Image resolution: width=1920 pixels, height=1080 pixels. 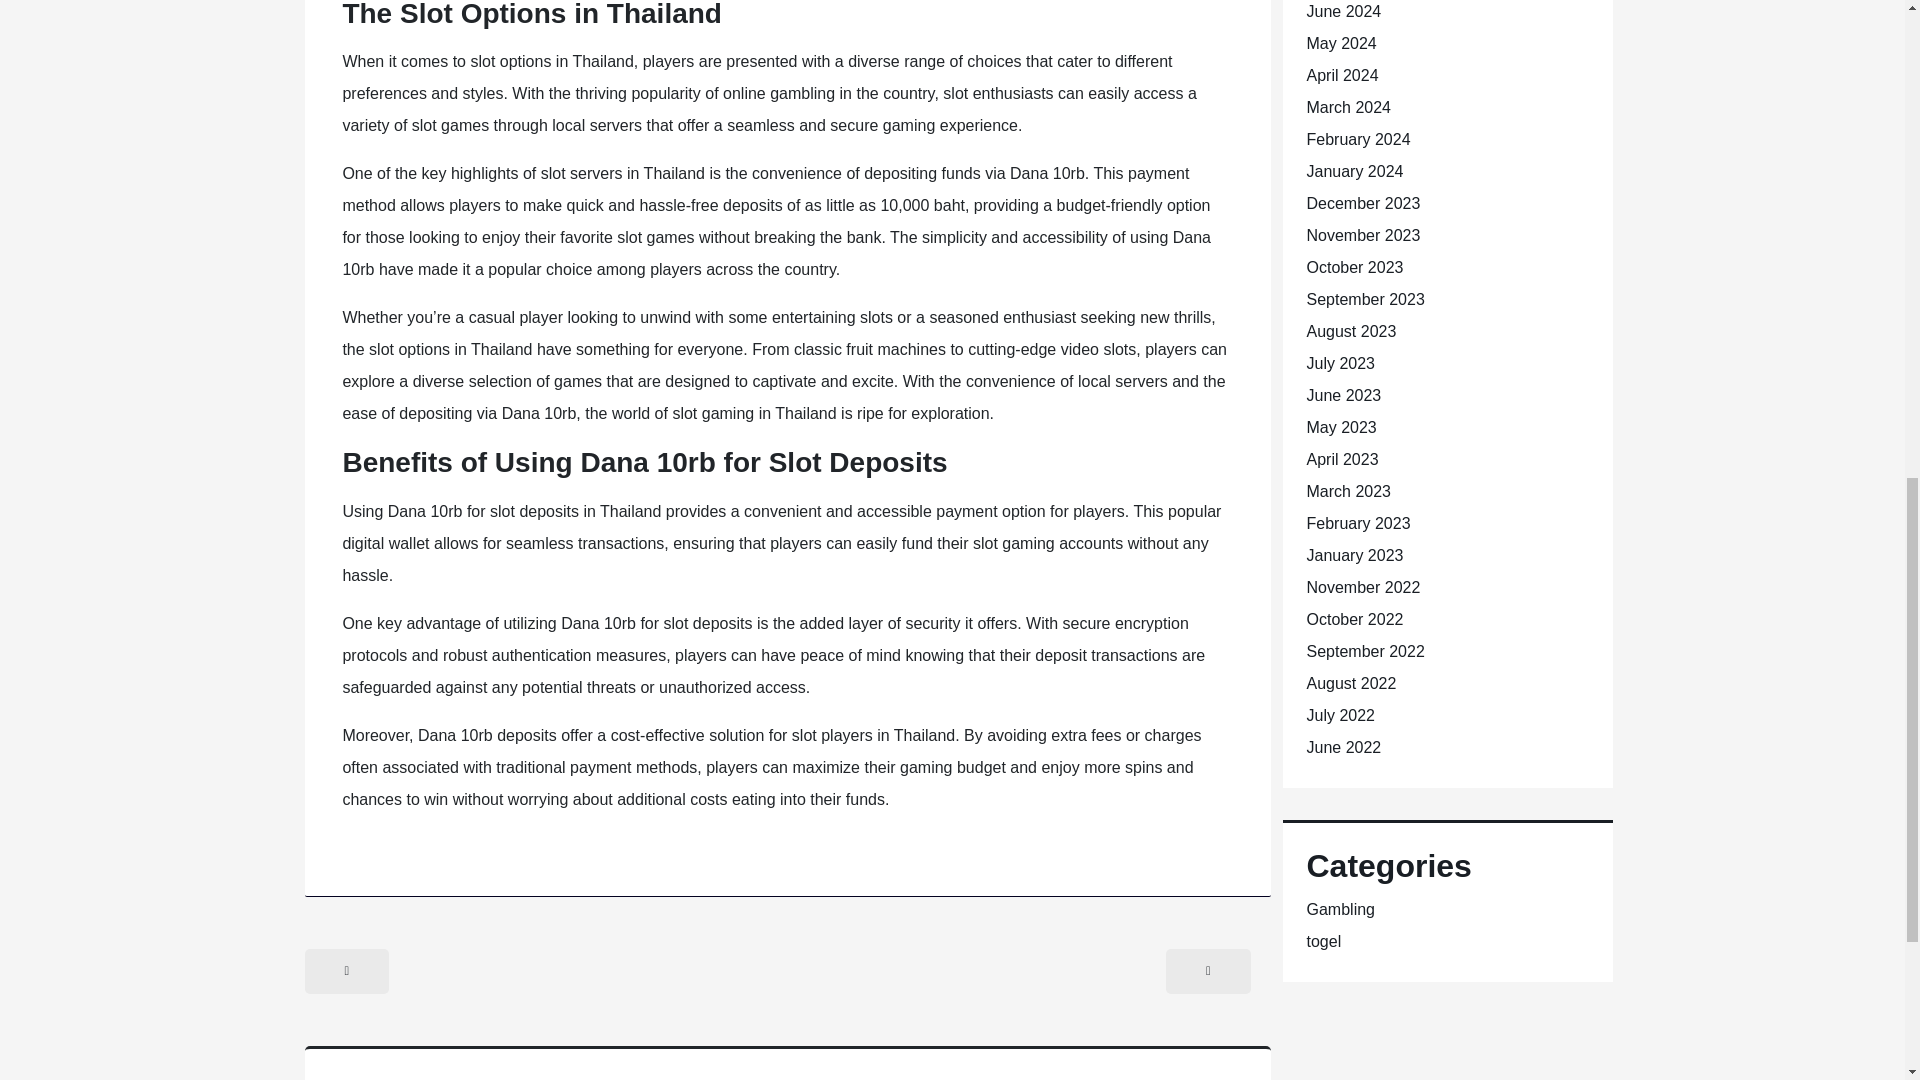 I want to click on May 2023, so click(x=1340, y=428).